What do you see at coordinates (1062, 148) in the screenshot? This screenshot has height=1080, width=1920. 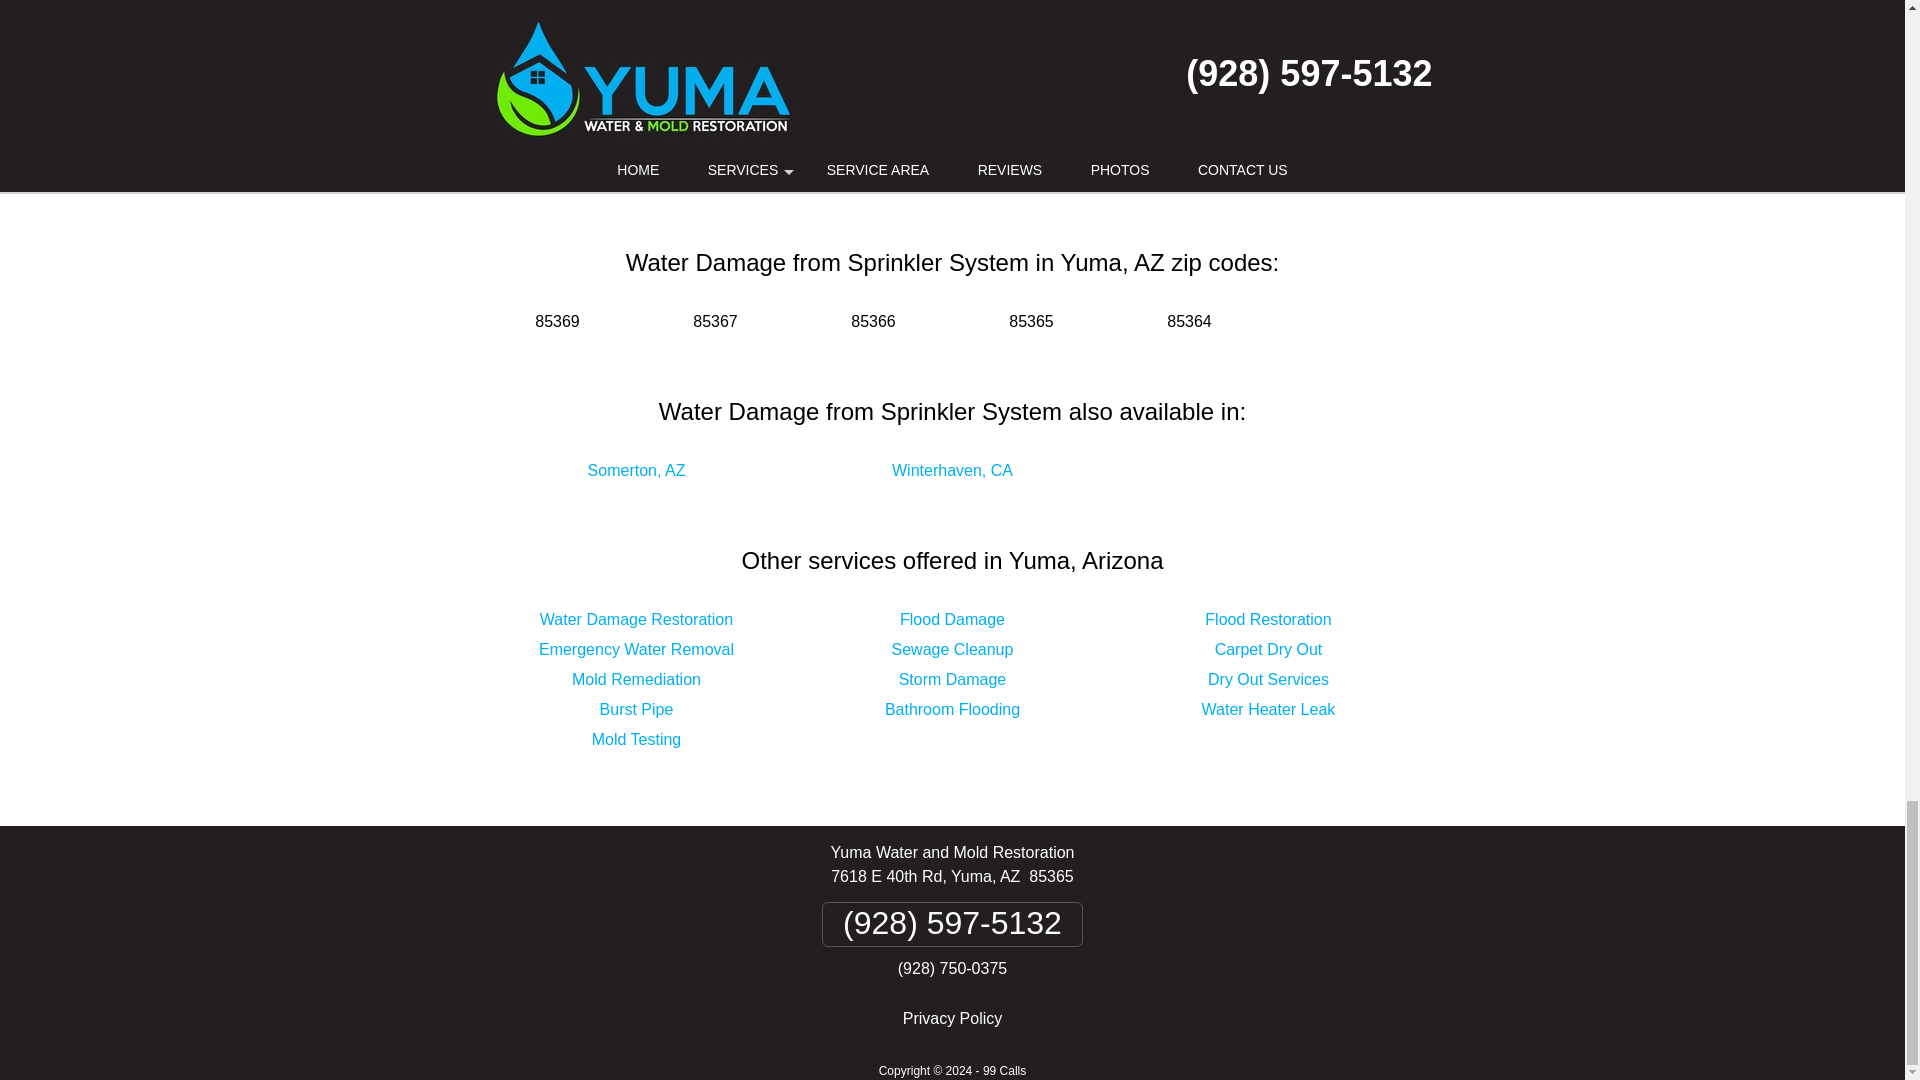 I see `Houzz` at bounding box center [1062, 148].